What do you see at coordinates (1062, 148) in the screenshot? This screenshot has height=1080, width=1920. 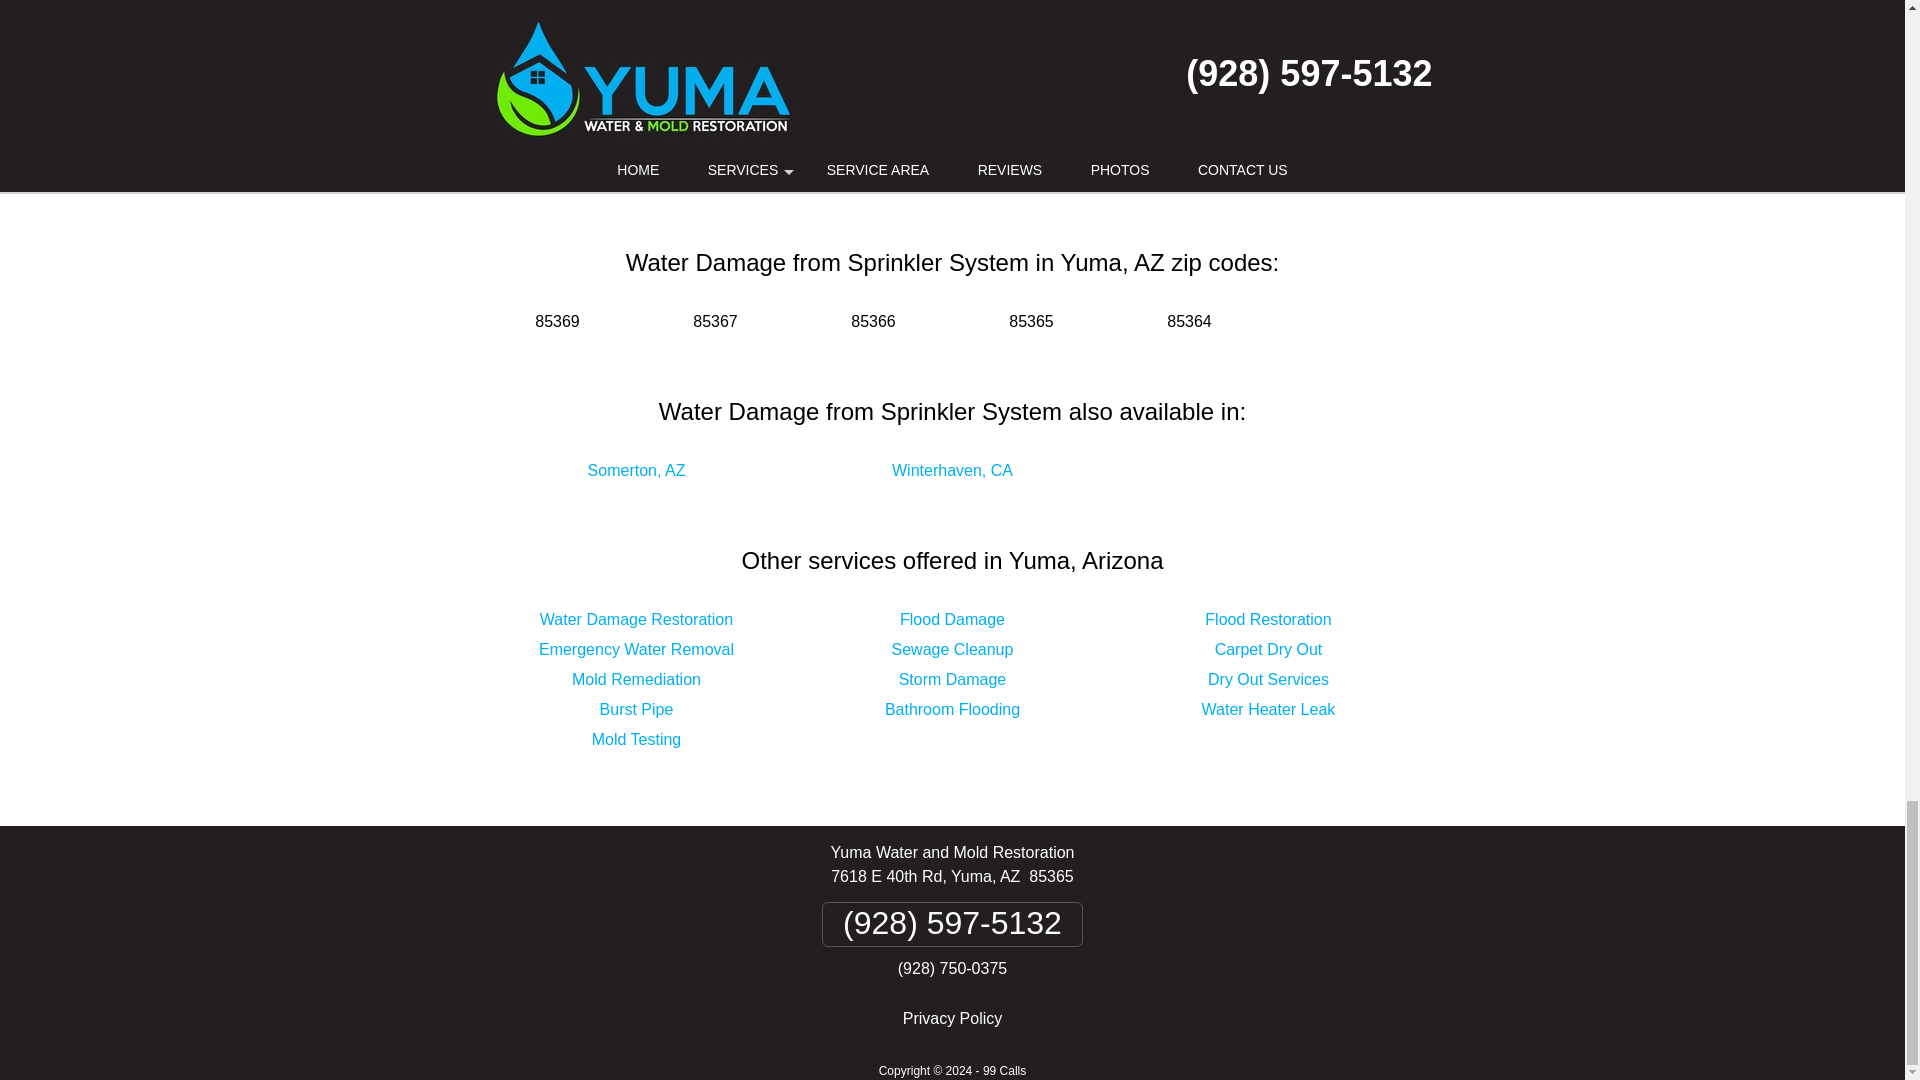 I see `Houzz` at bounding box center [1062, 148].